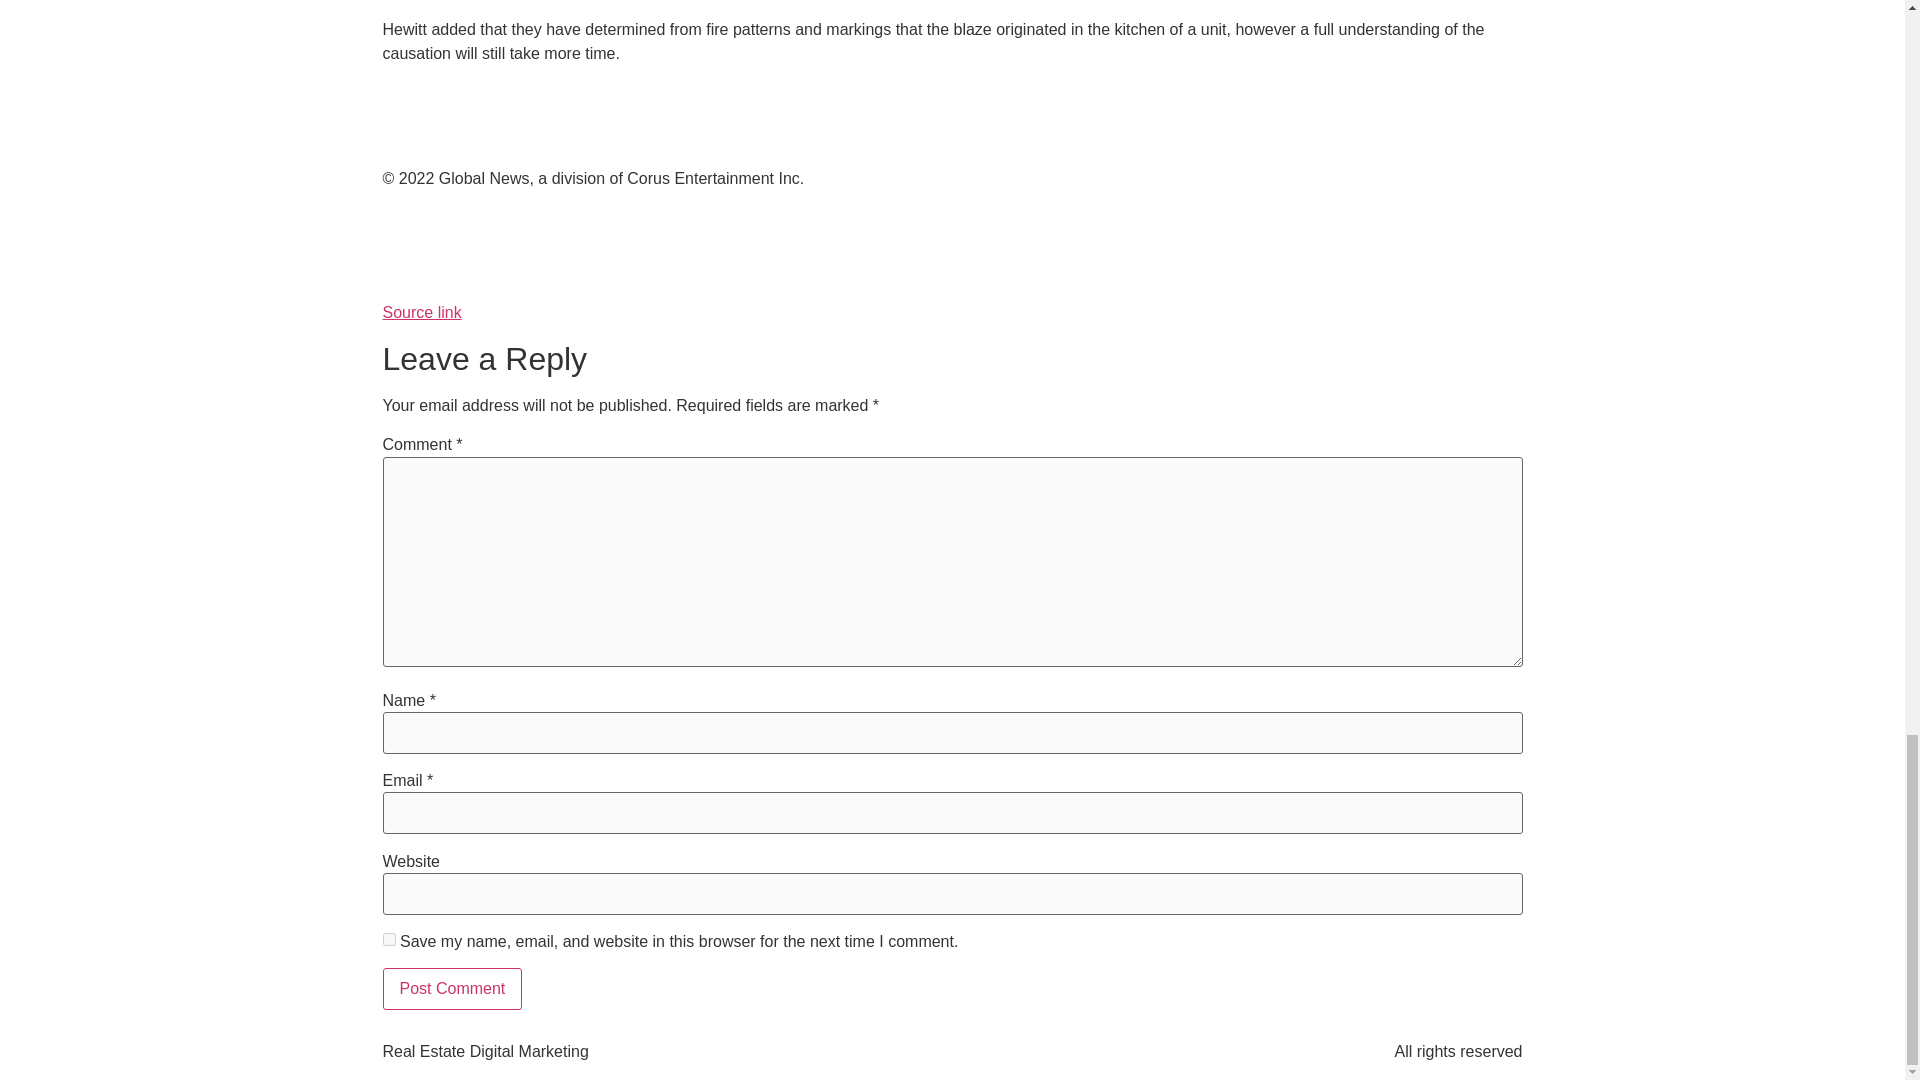 The image size is (1920, 1080). I want to click on yes, so click(388, 940).